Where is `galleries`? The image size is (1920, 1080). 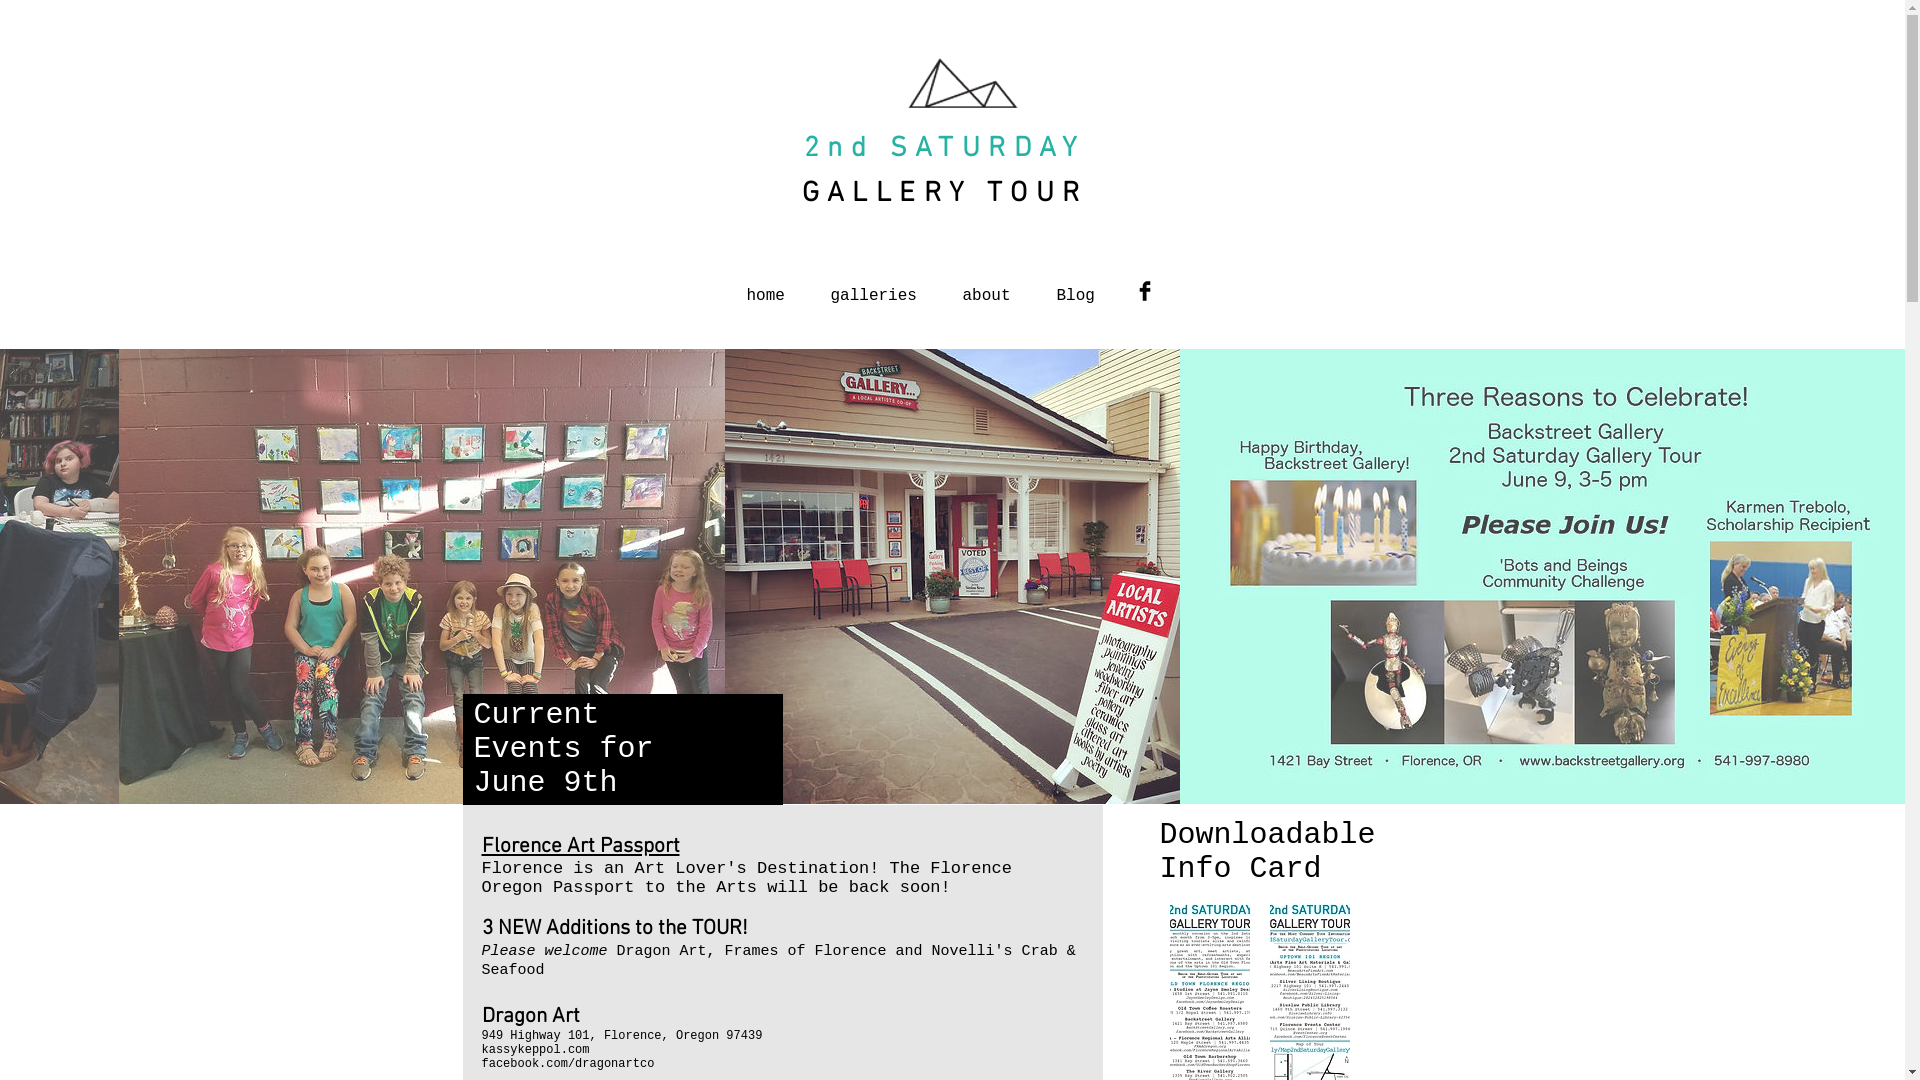 galleries is located at coordinates (874, 287).